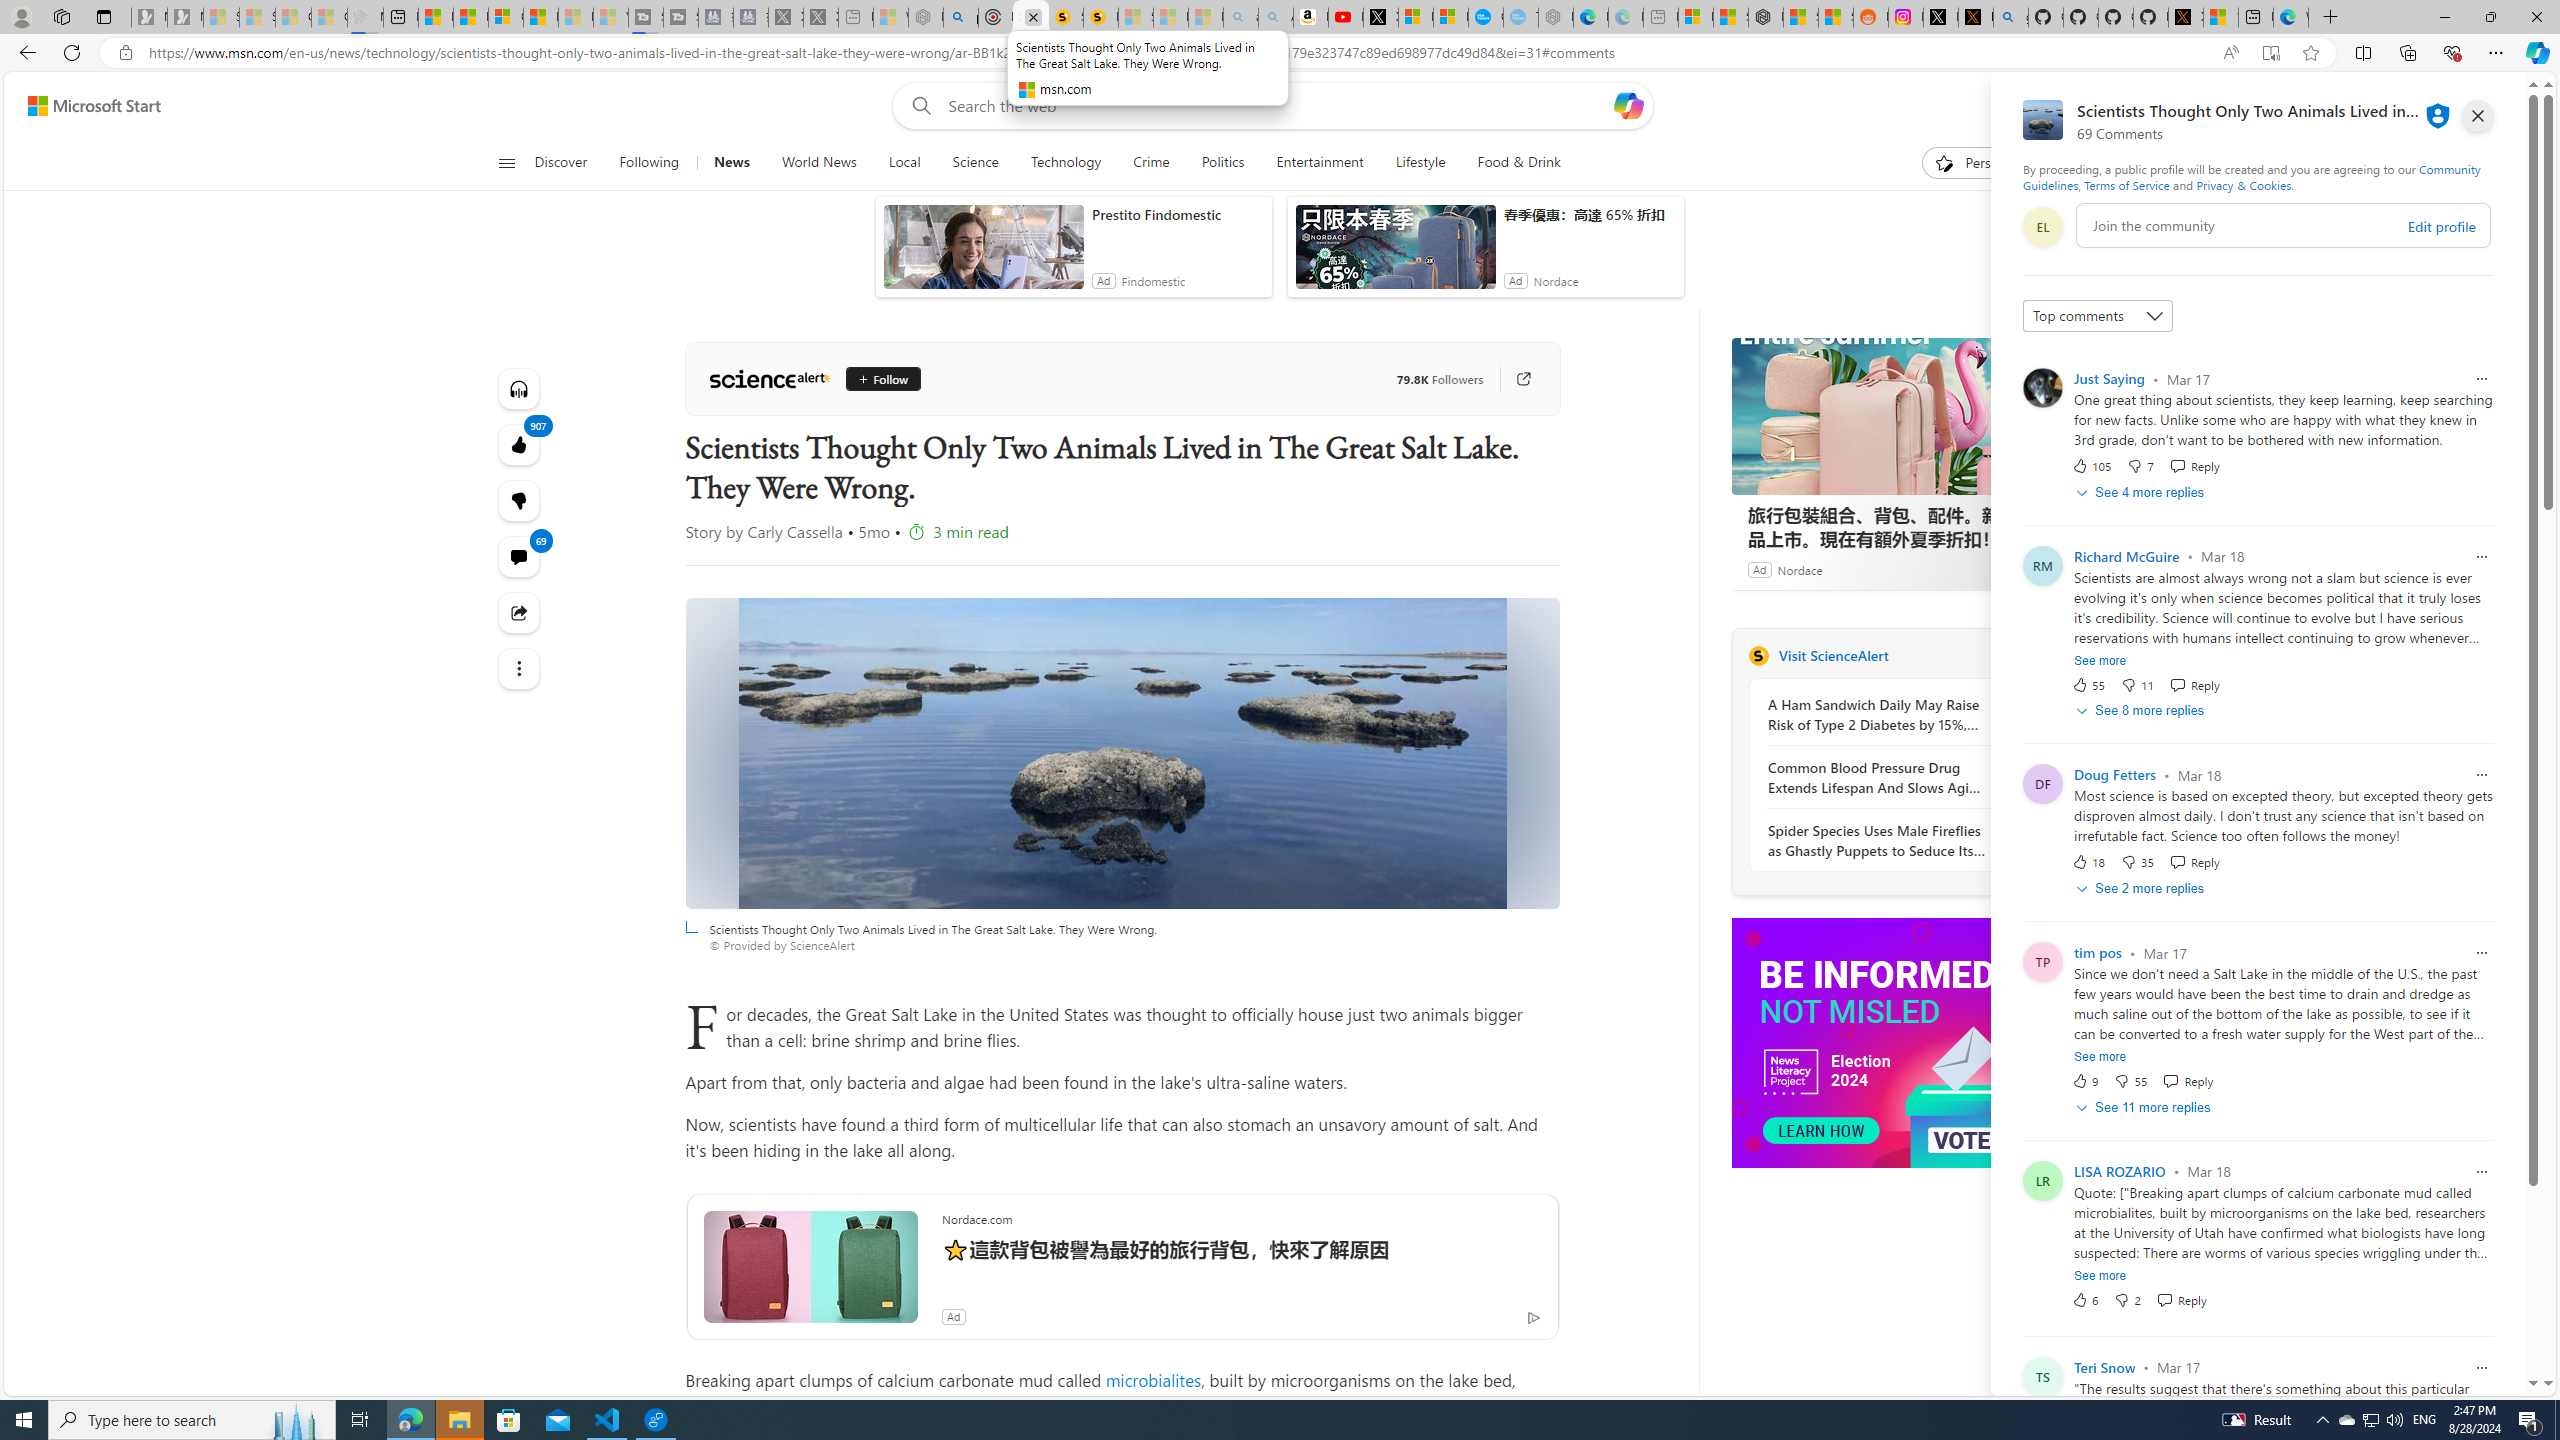 Image resolution: width=2560 pixels, height=1440 pixels. What do you see at coordinates (890, 17) in the screenshot?
I see `Wildlife - MSN - Sleeping` at bounding box center [890, 17].